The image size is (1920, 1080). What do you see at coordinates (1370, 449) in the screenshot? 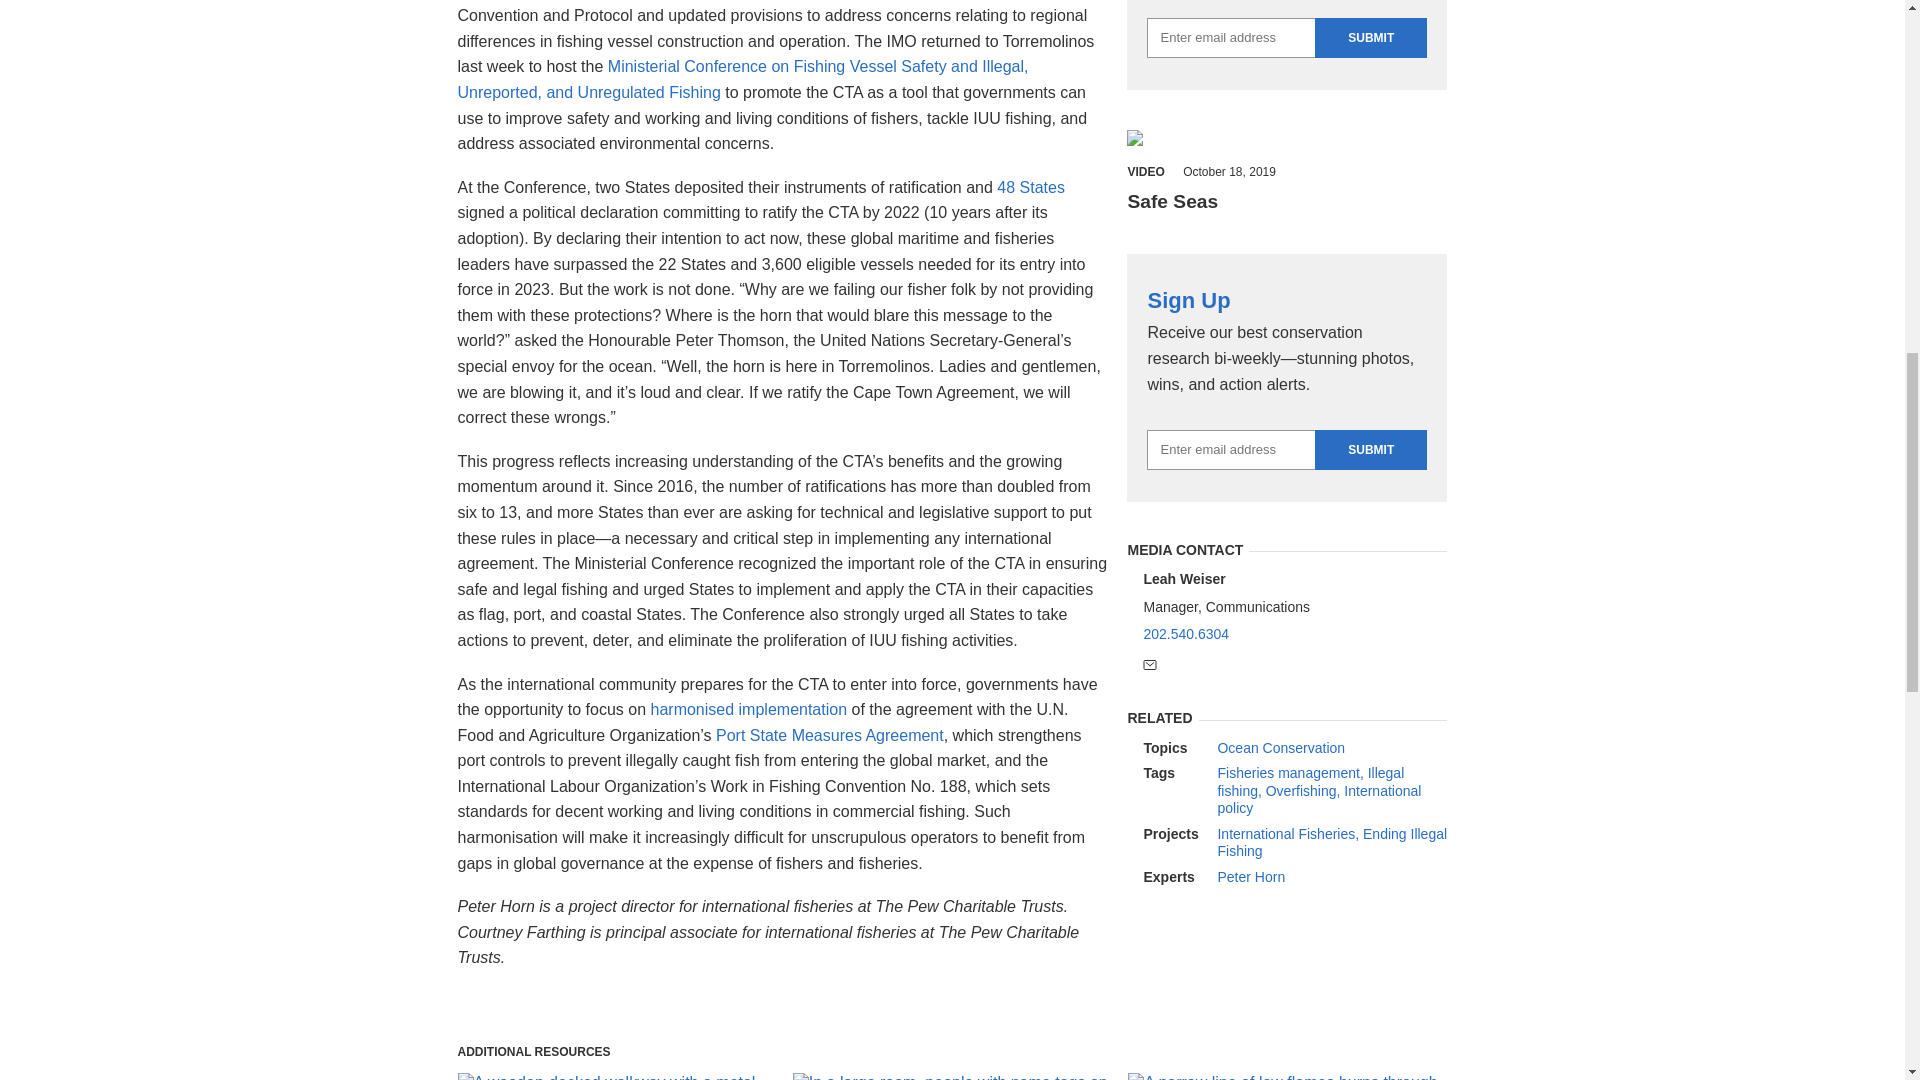
I see `Submit` at bounding box center [1370, 449].